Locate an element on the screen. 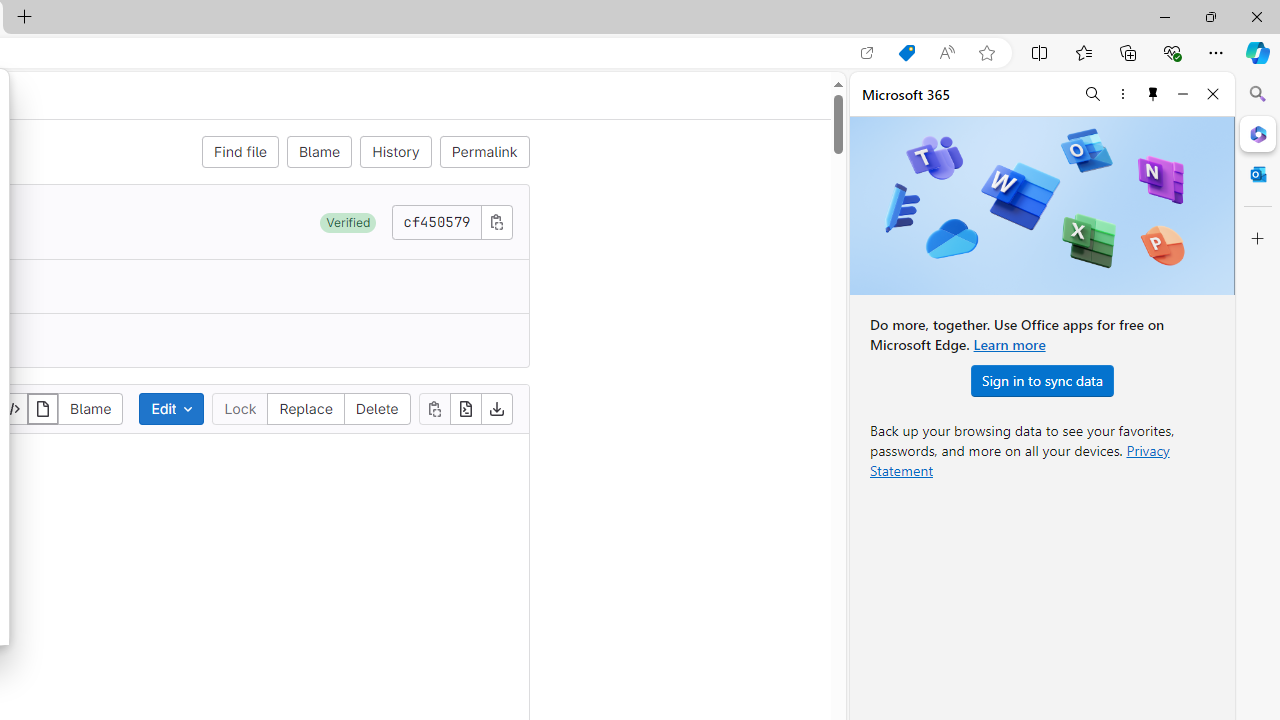  Learn more about Microsoft Office. is located at coordinates (1008, 344).